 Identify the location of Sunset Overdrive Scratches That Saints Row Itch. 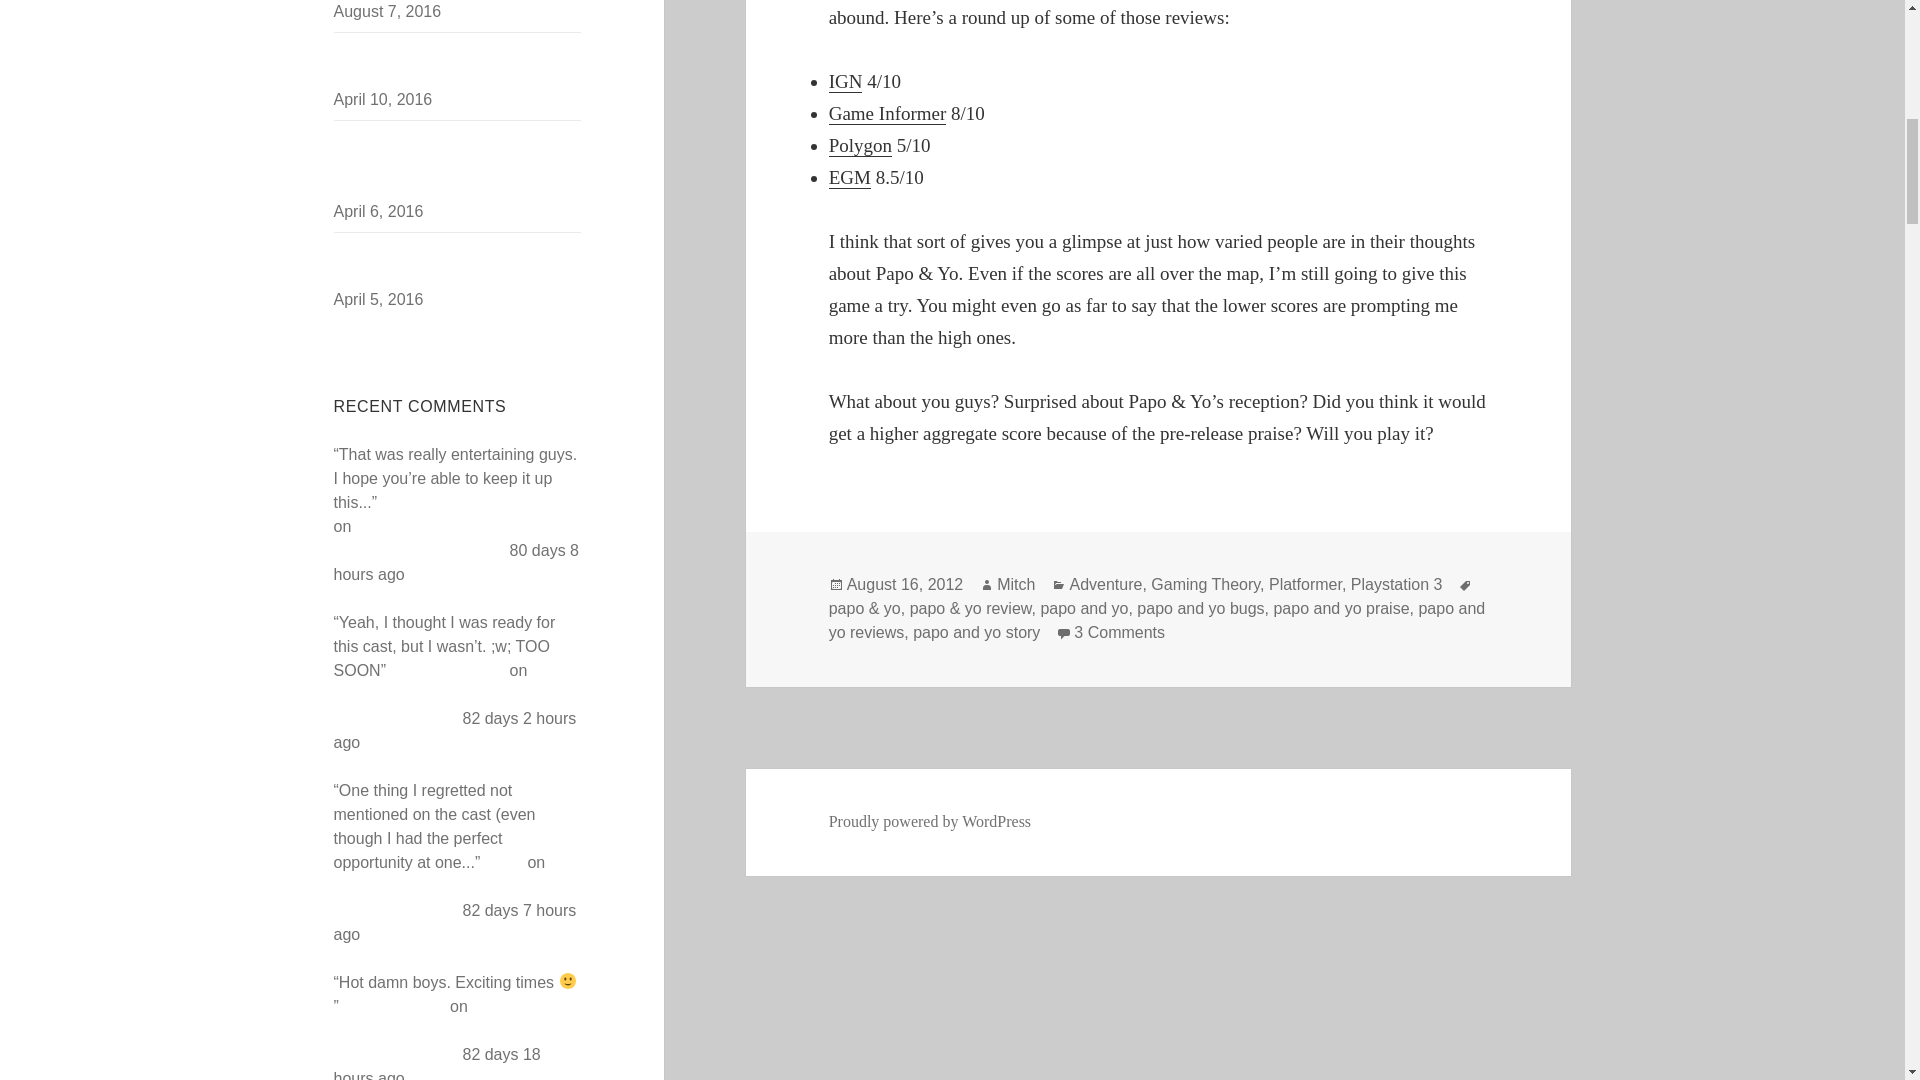
(451, 264).